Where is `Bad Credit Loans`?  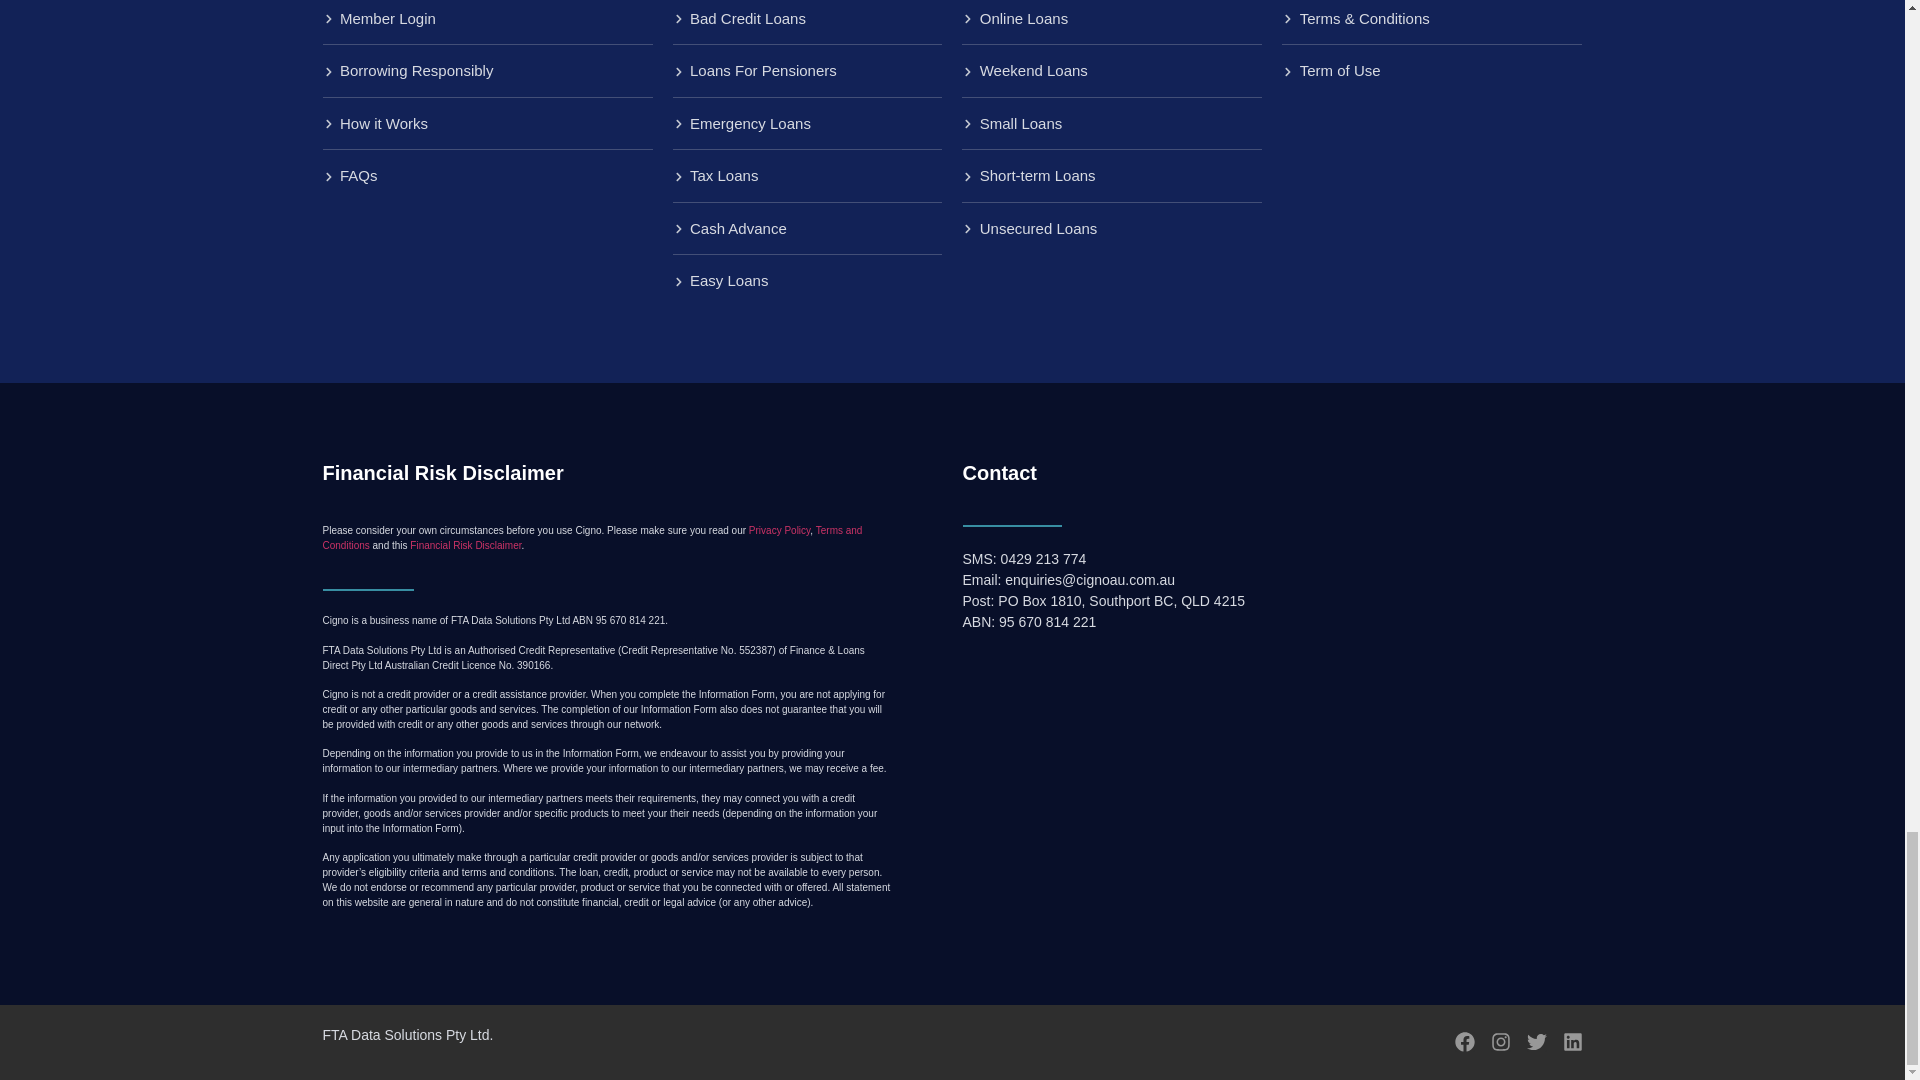
Bad Credit Loans is located at coordinates (807, 19).